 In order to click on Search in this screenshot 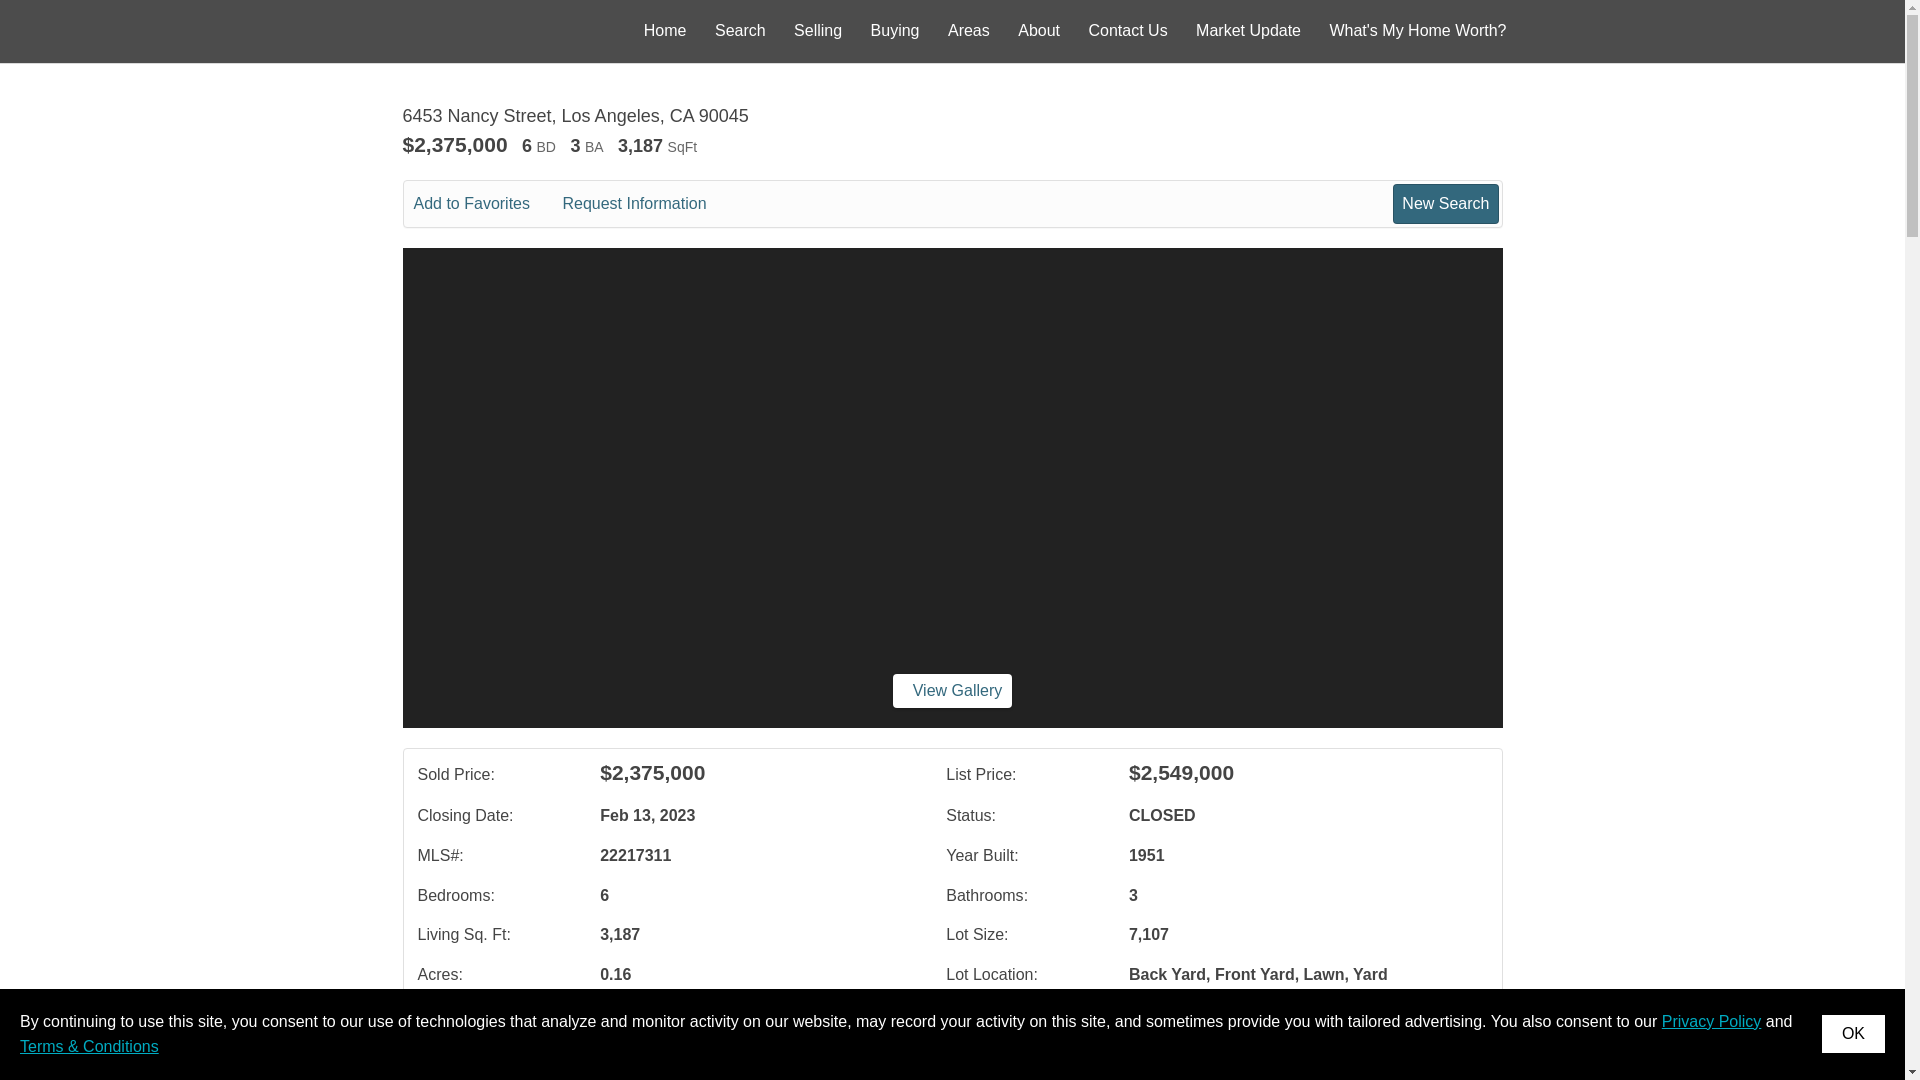, I will do `click(740, 30)`.